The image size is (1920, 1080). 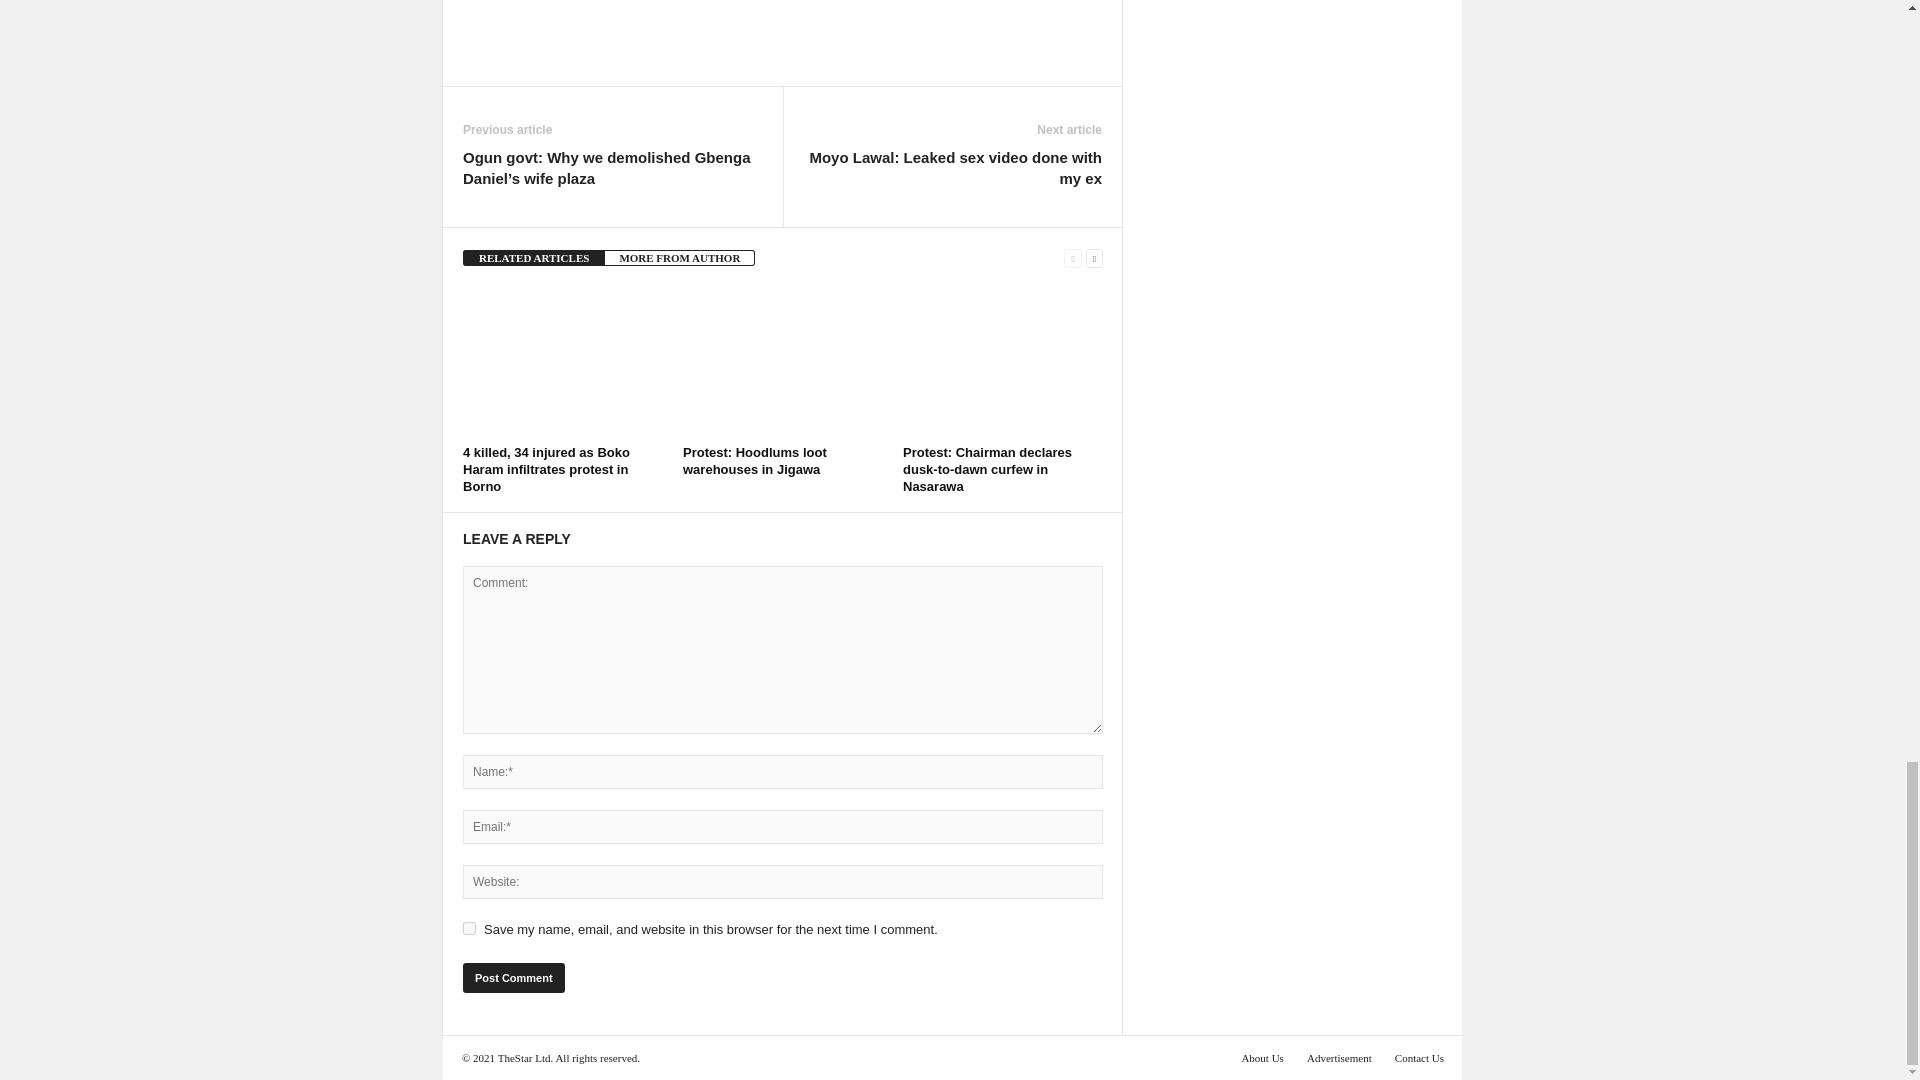 What do you see at coordinates (513, 978) in the screenshot?
I see `Post Comment` at bounding box center [513, 978].